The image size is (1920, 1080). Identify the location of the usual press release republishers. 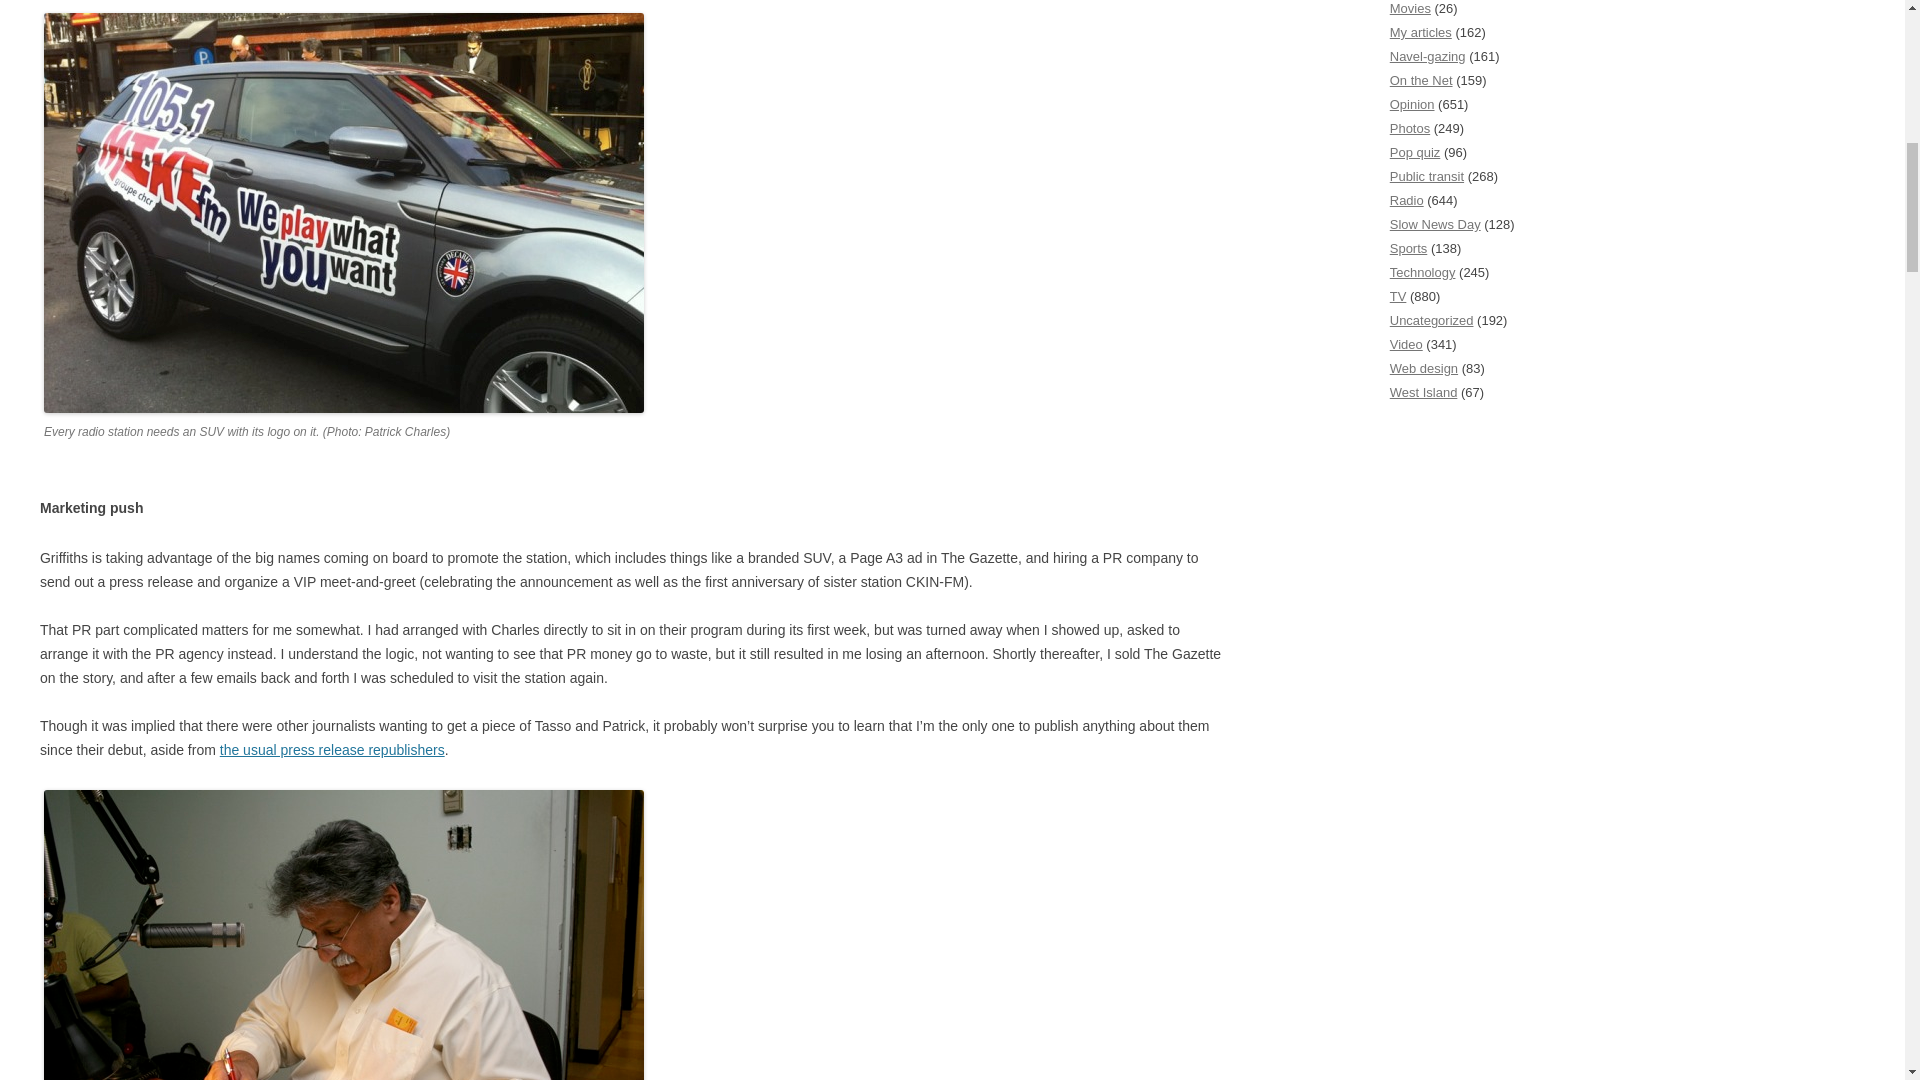
(332, 750).